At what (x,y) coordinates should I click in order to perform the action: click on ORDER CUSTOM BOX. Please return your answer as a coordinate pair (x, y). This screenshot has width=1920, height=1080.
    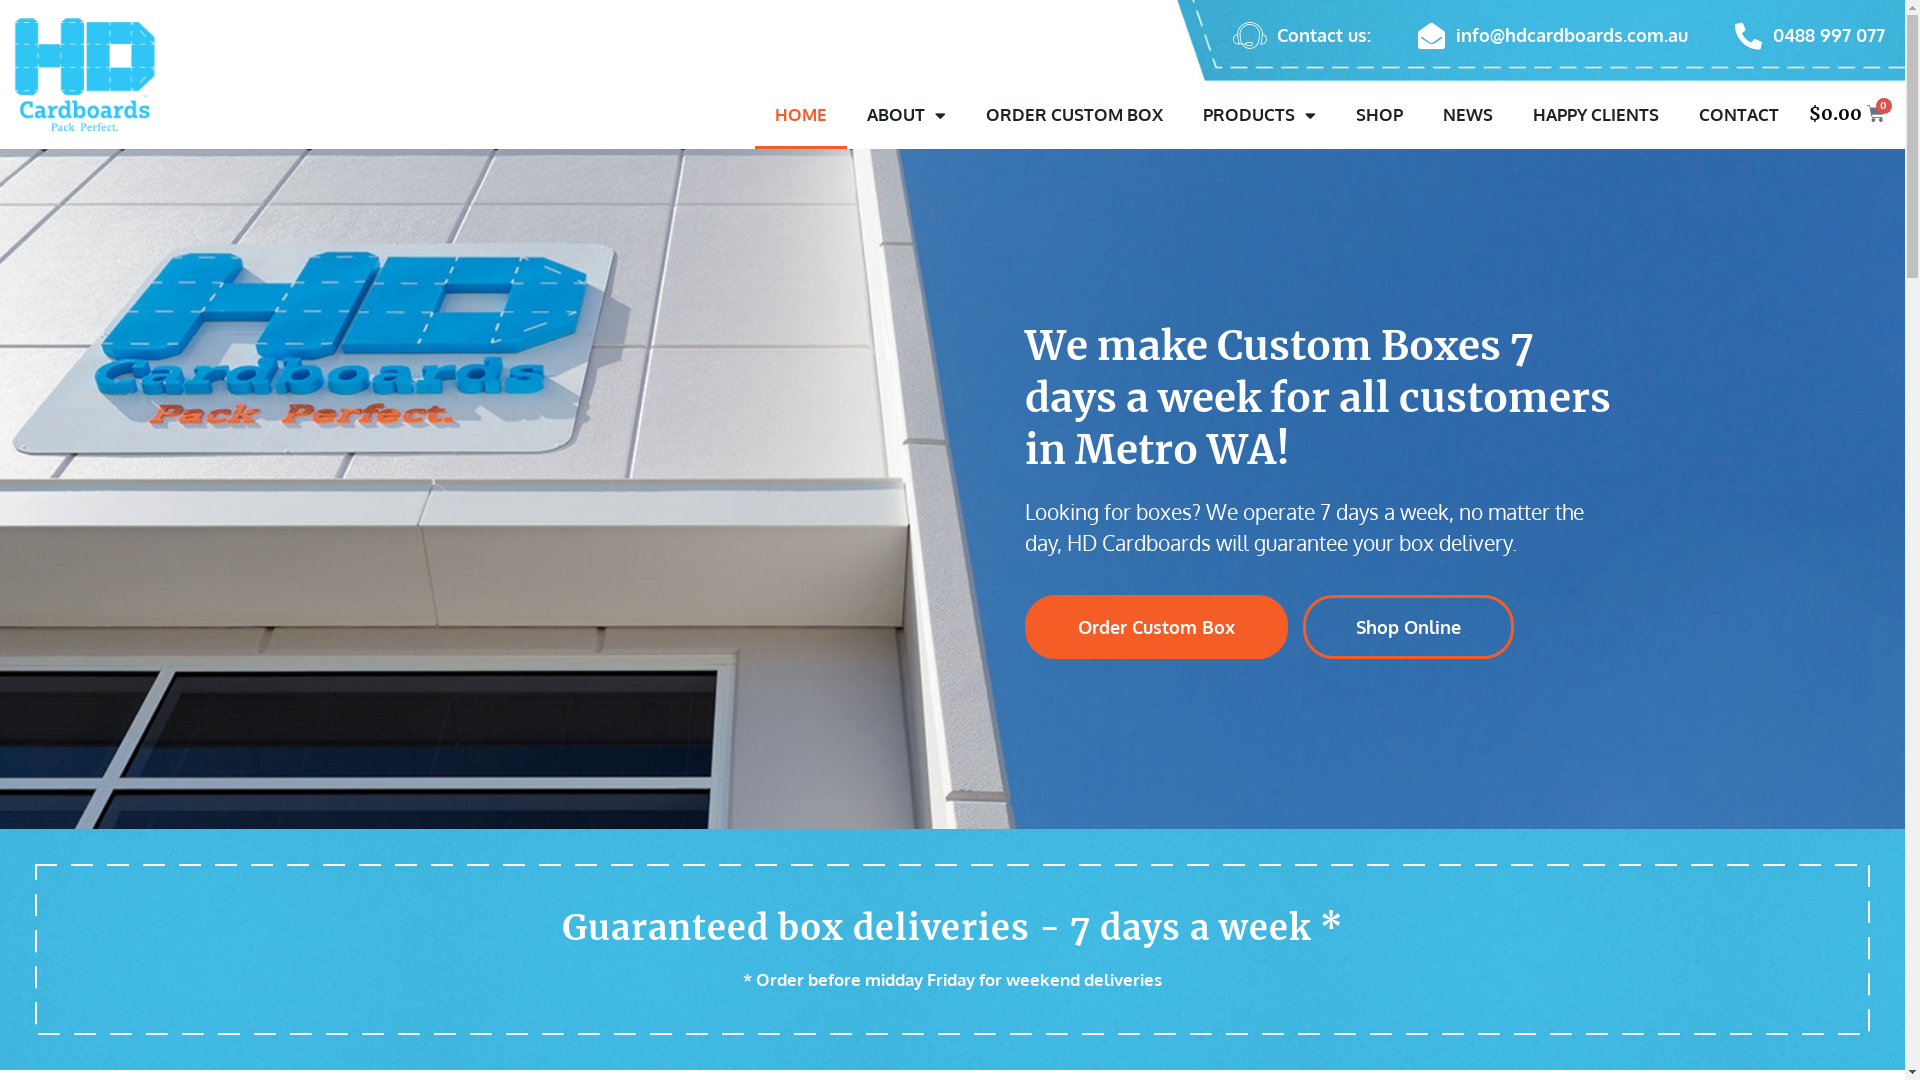
    Looking at the image, I should click on (1074, 115).